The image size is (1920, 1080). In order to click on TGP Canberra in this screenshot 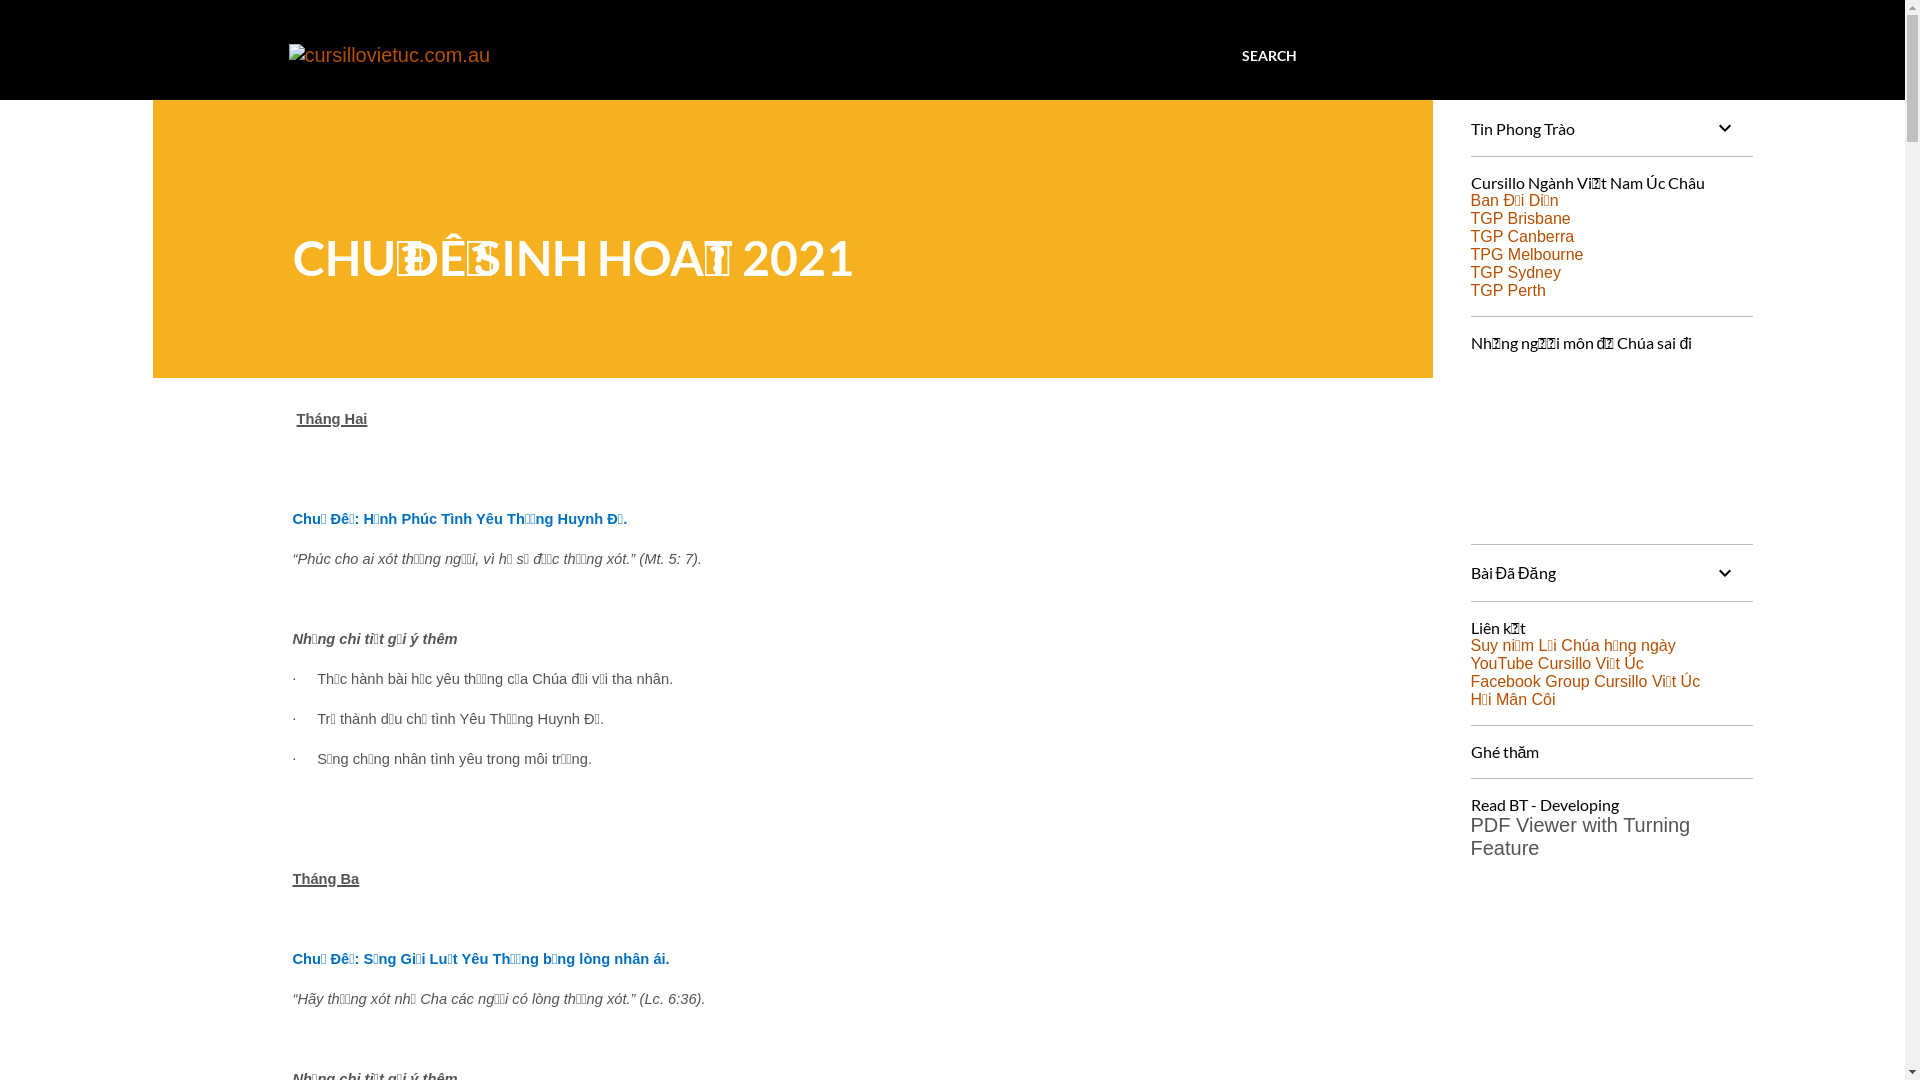, I will do `click(1522, 236)`.